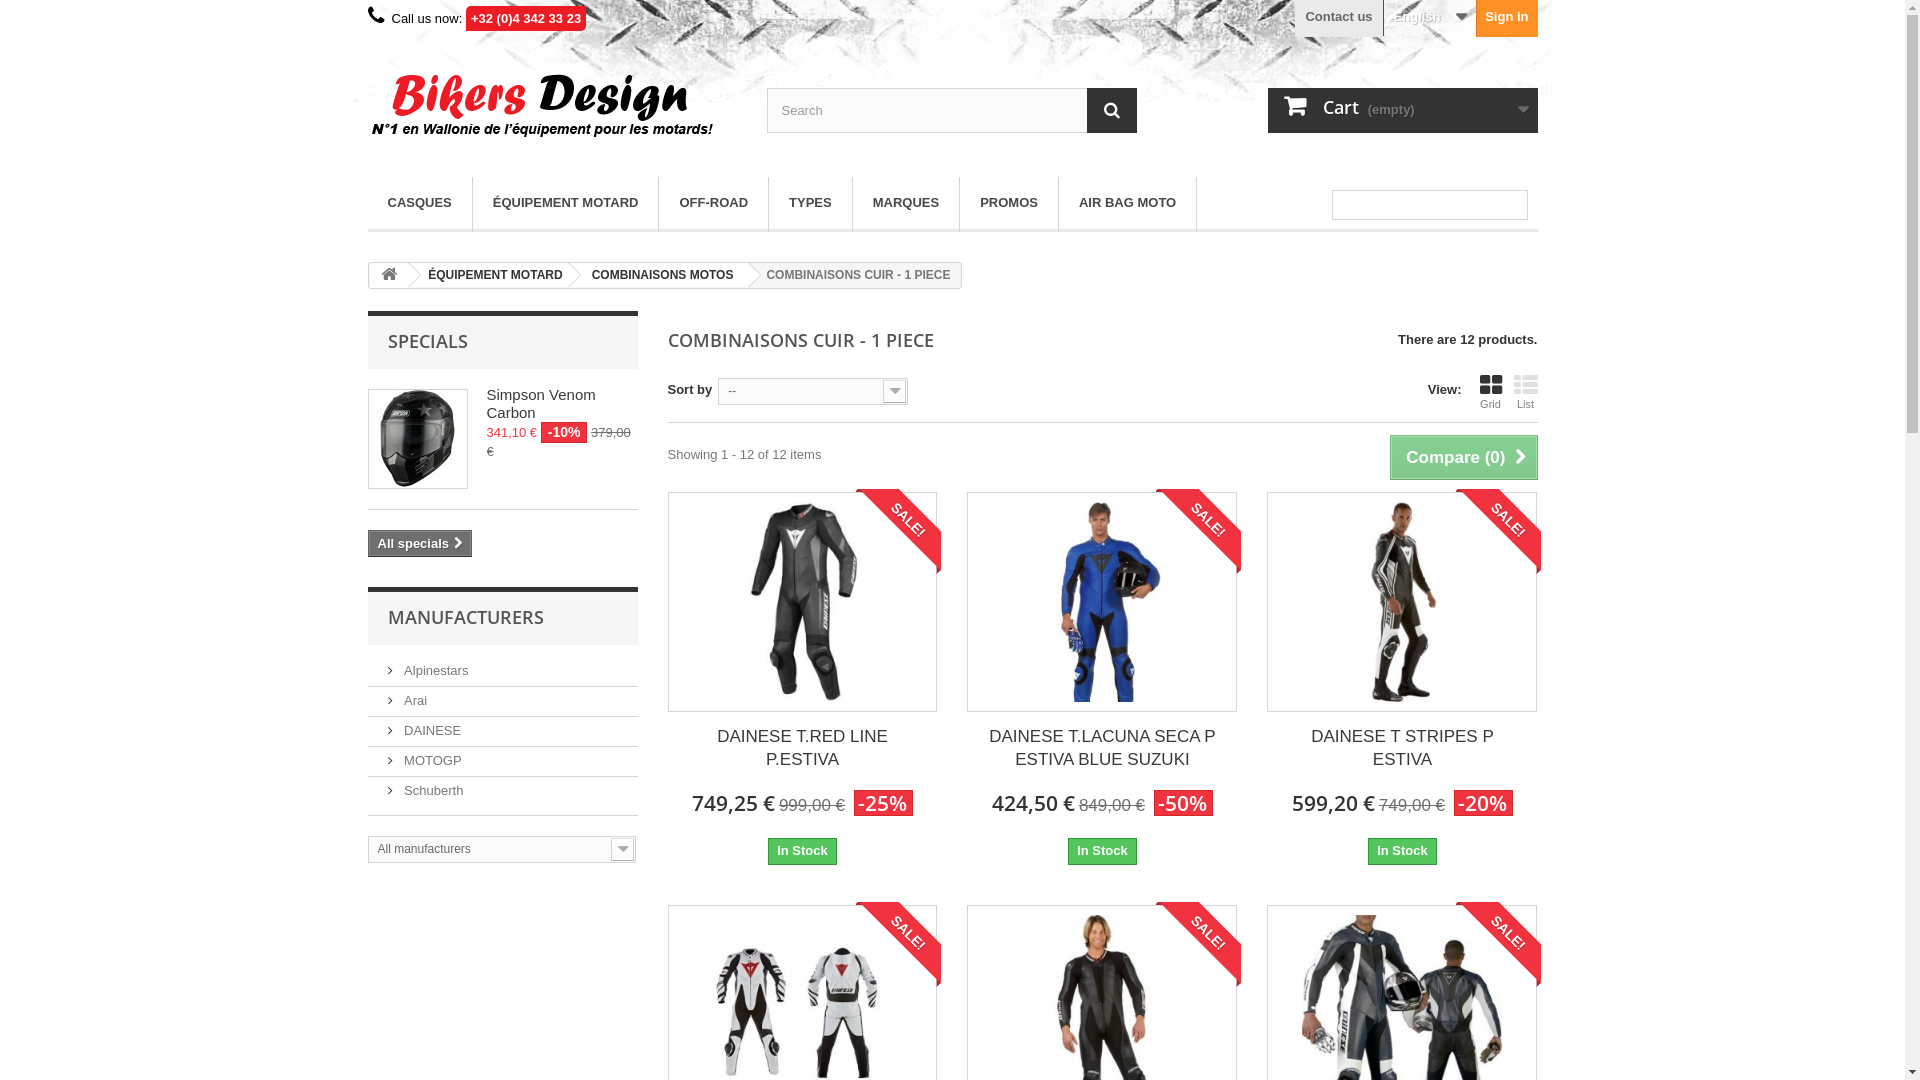 This screenshot has width=1920, height=1080. Describe the element at coordinates (714, 204) in the screenshot. I see `OFF-ROAD` at that location.